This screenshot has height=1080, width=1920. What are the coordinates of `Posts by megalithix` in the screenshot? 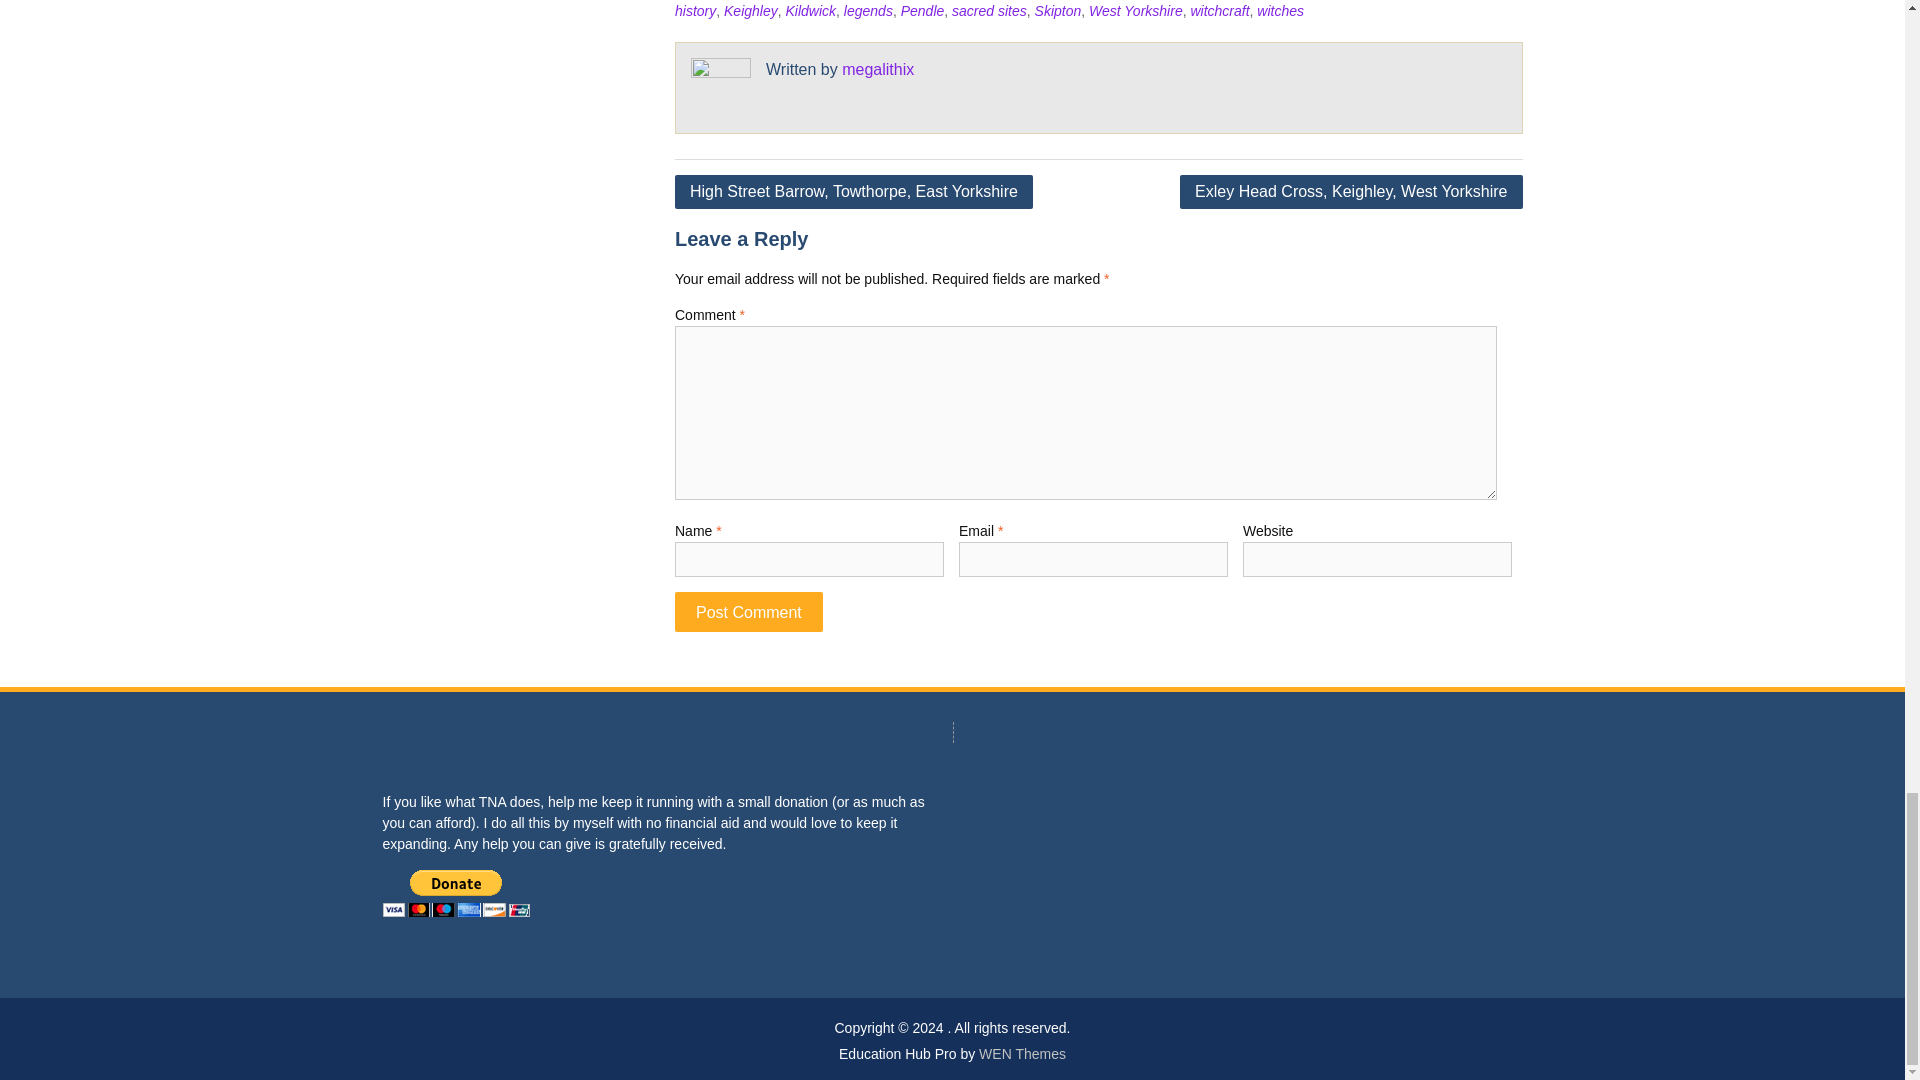 It's located at (878, 68).